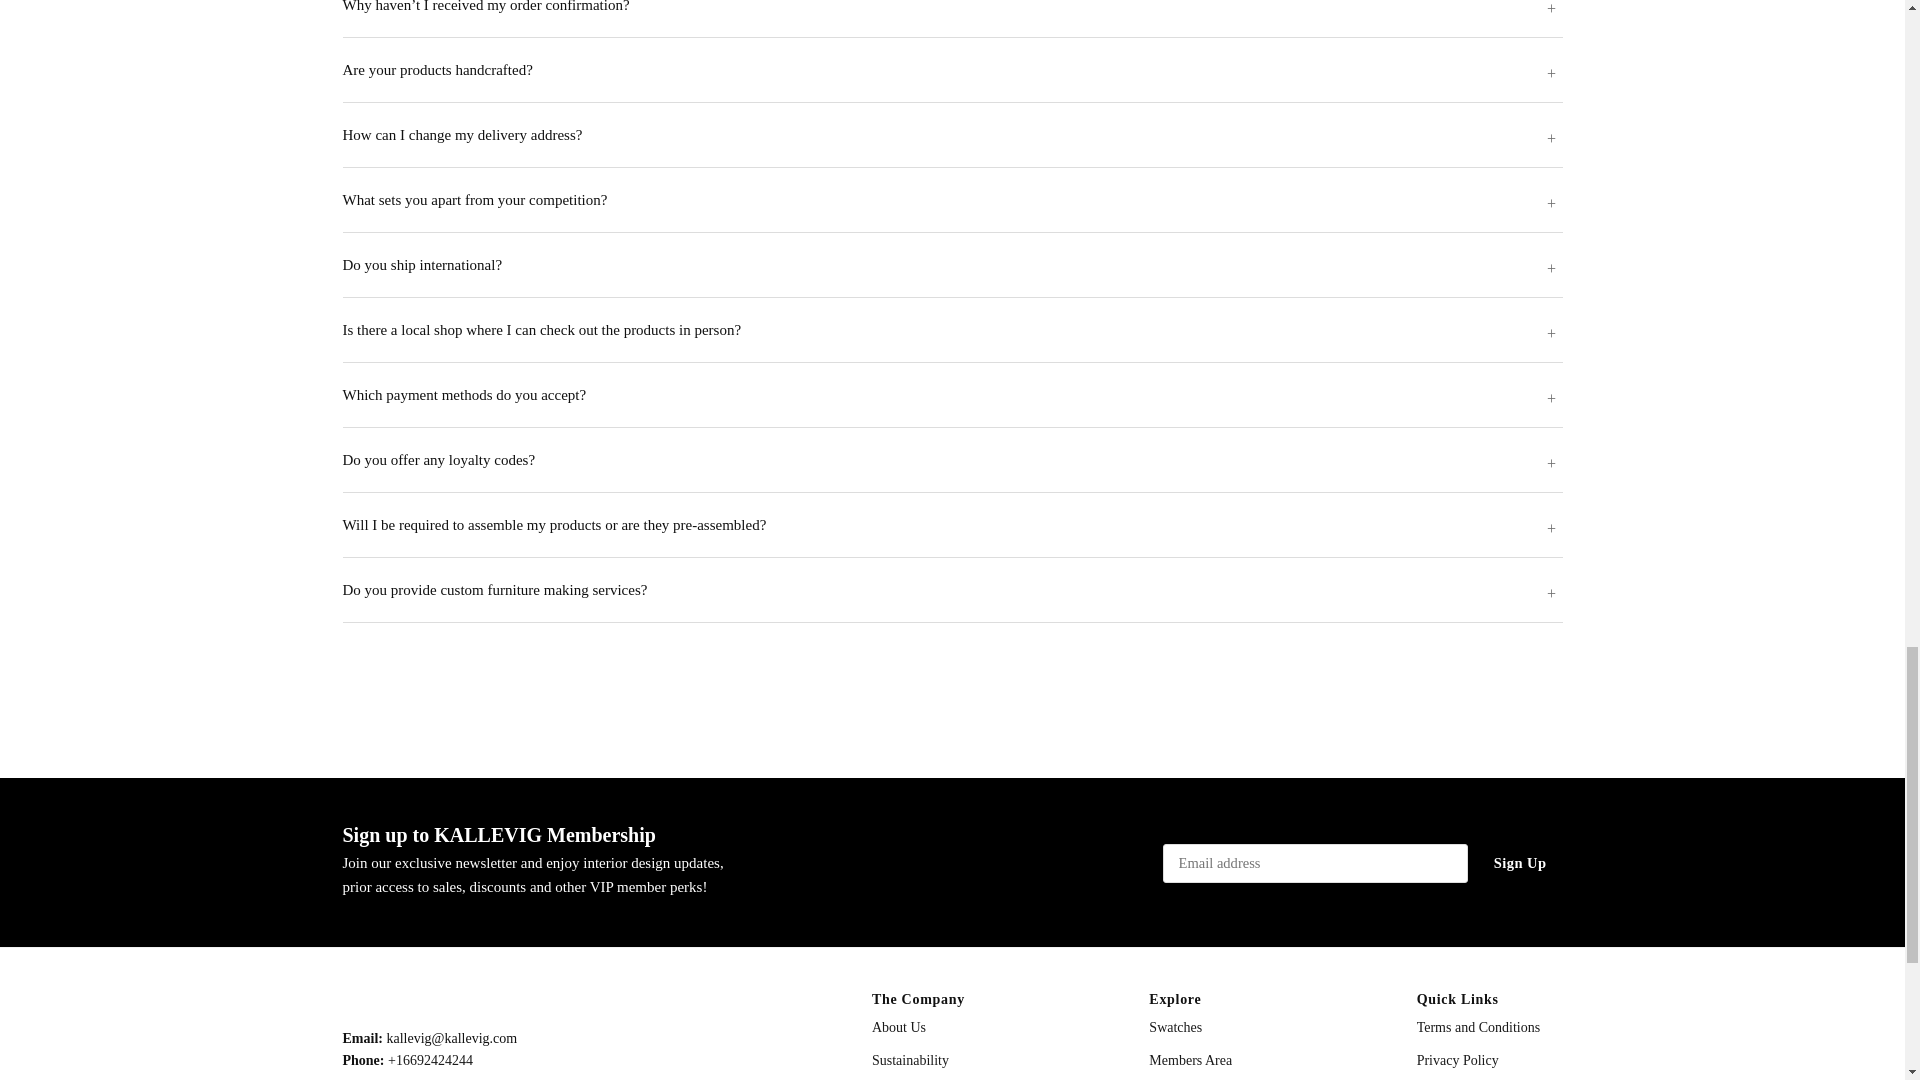 Image resolution: width=1920 pixels, height=1080 pixels. I want to click on Store phone number, so click(430, 1060).